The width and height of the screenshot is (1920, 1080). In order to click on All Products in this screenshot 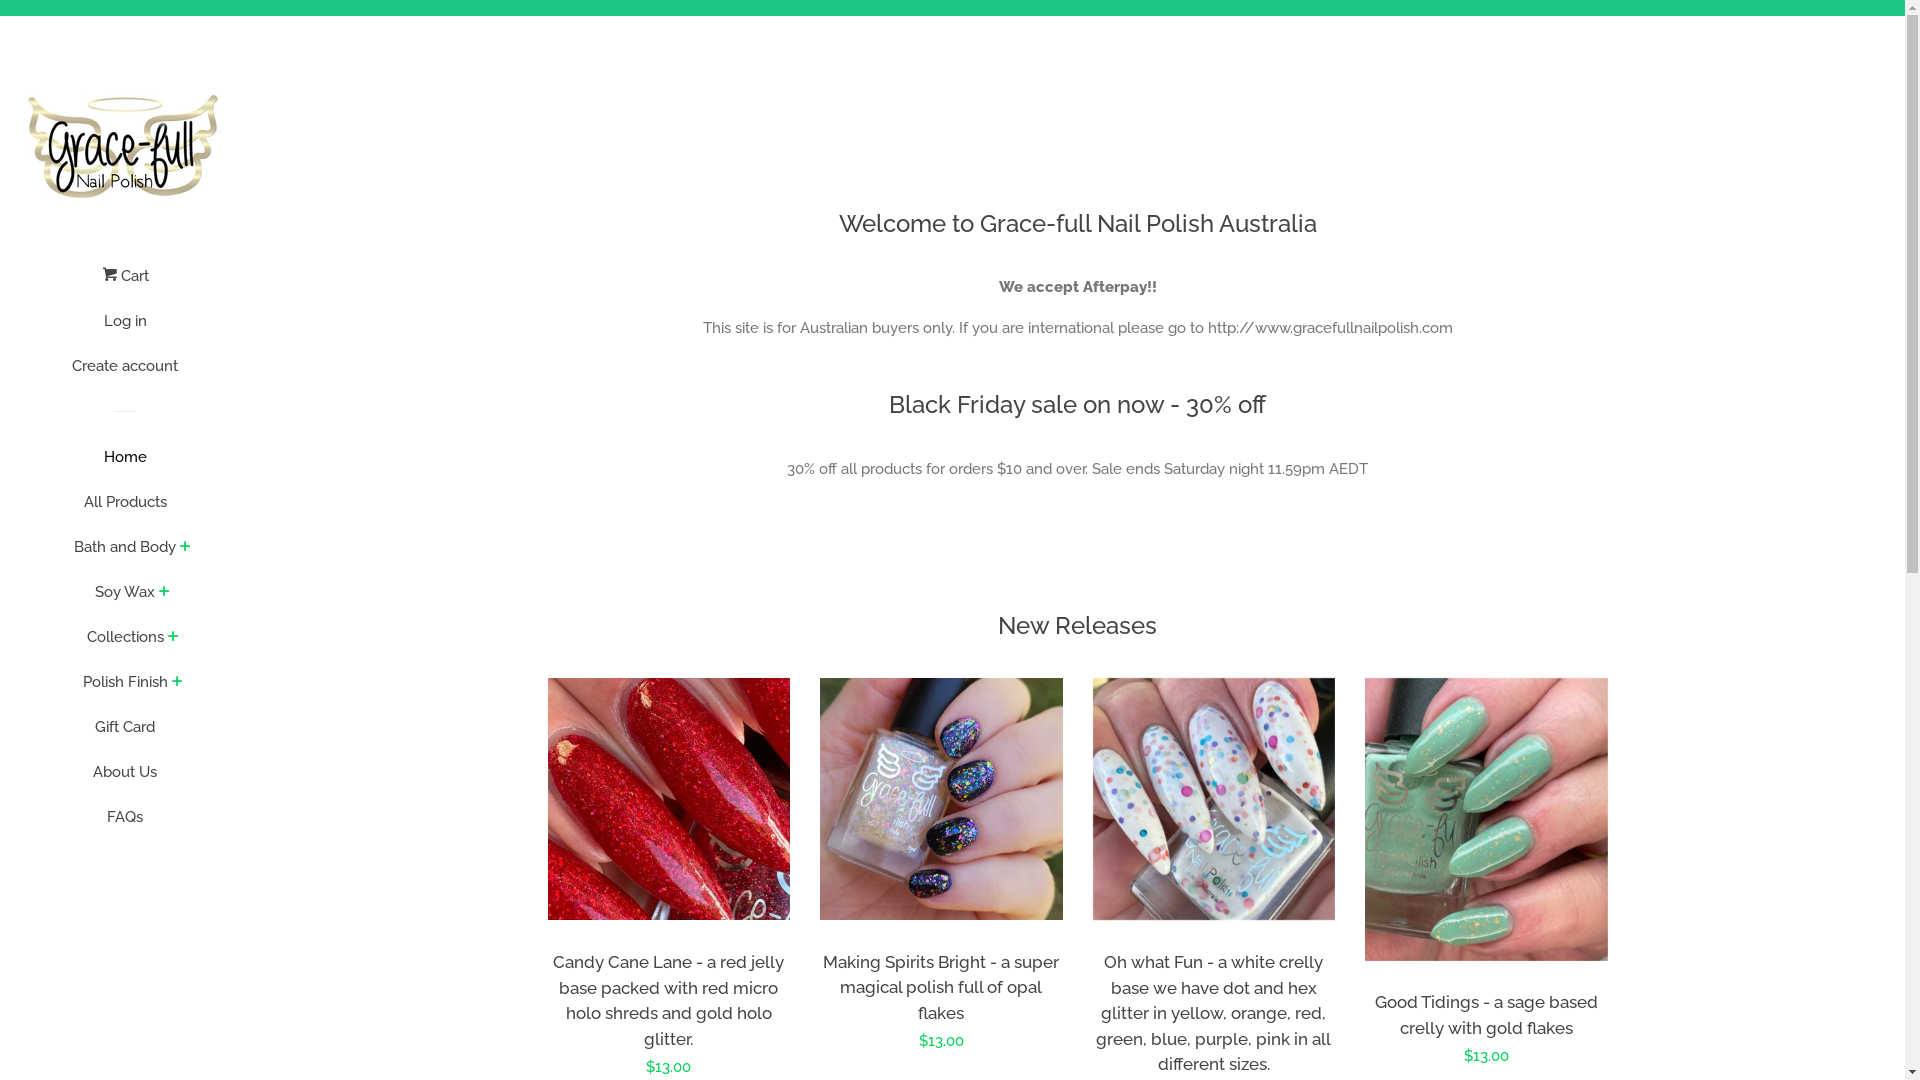, I will do `click(125, 510)`.